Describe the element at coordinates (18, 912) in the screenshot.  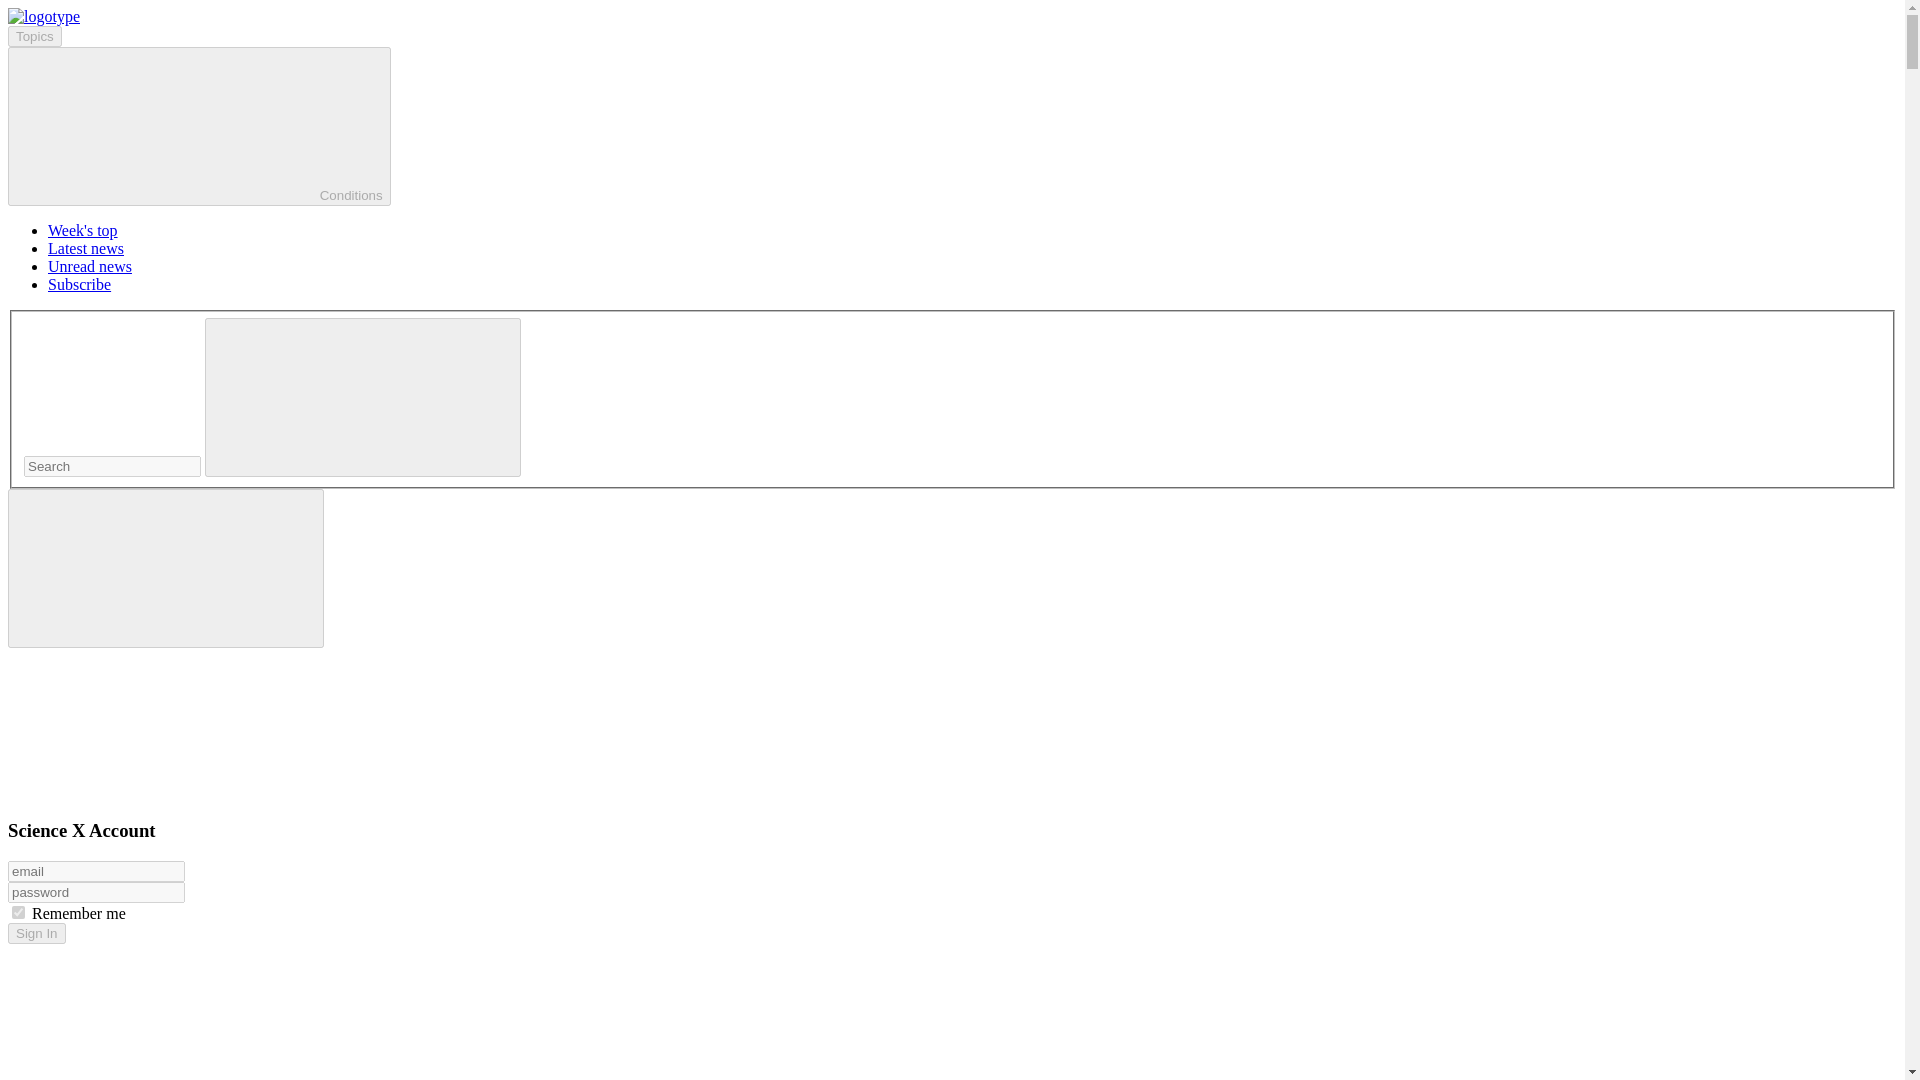
I see `on` at that location.